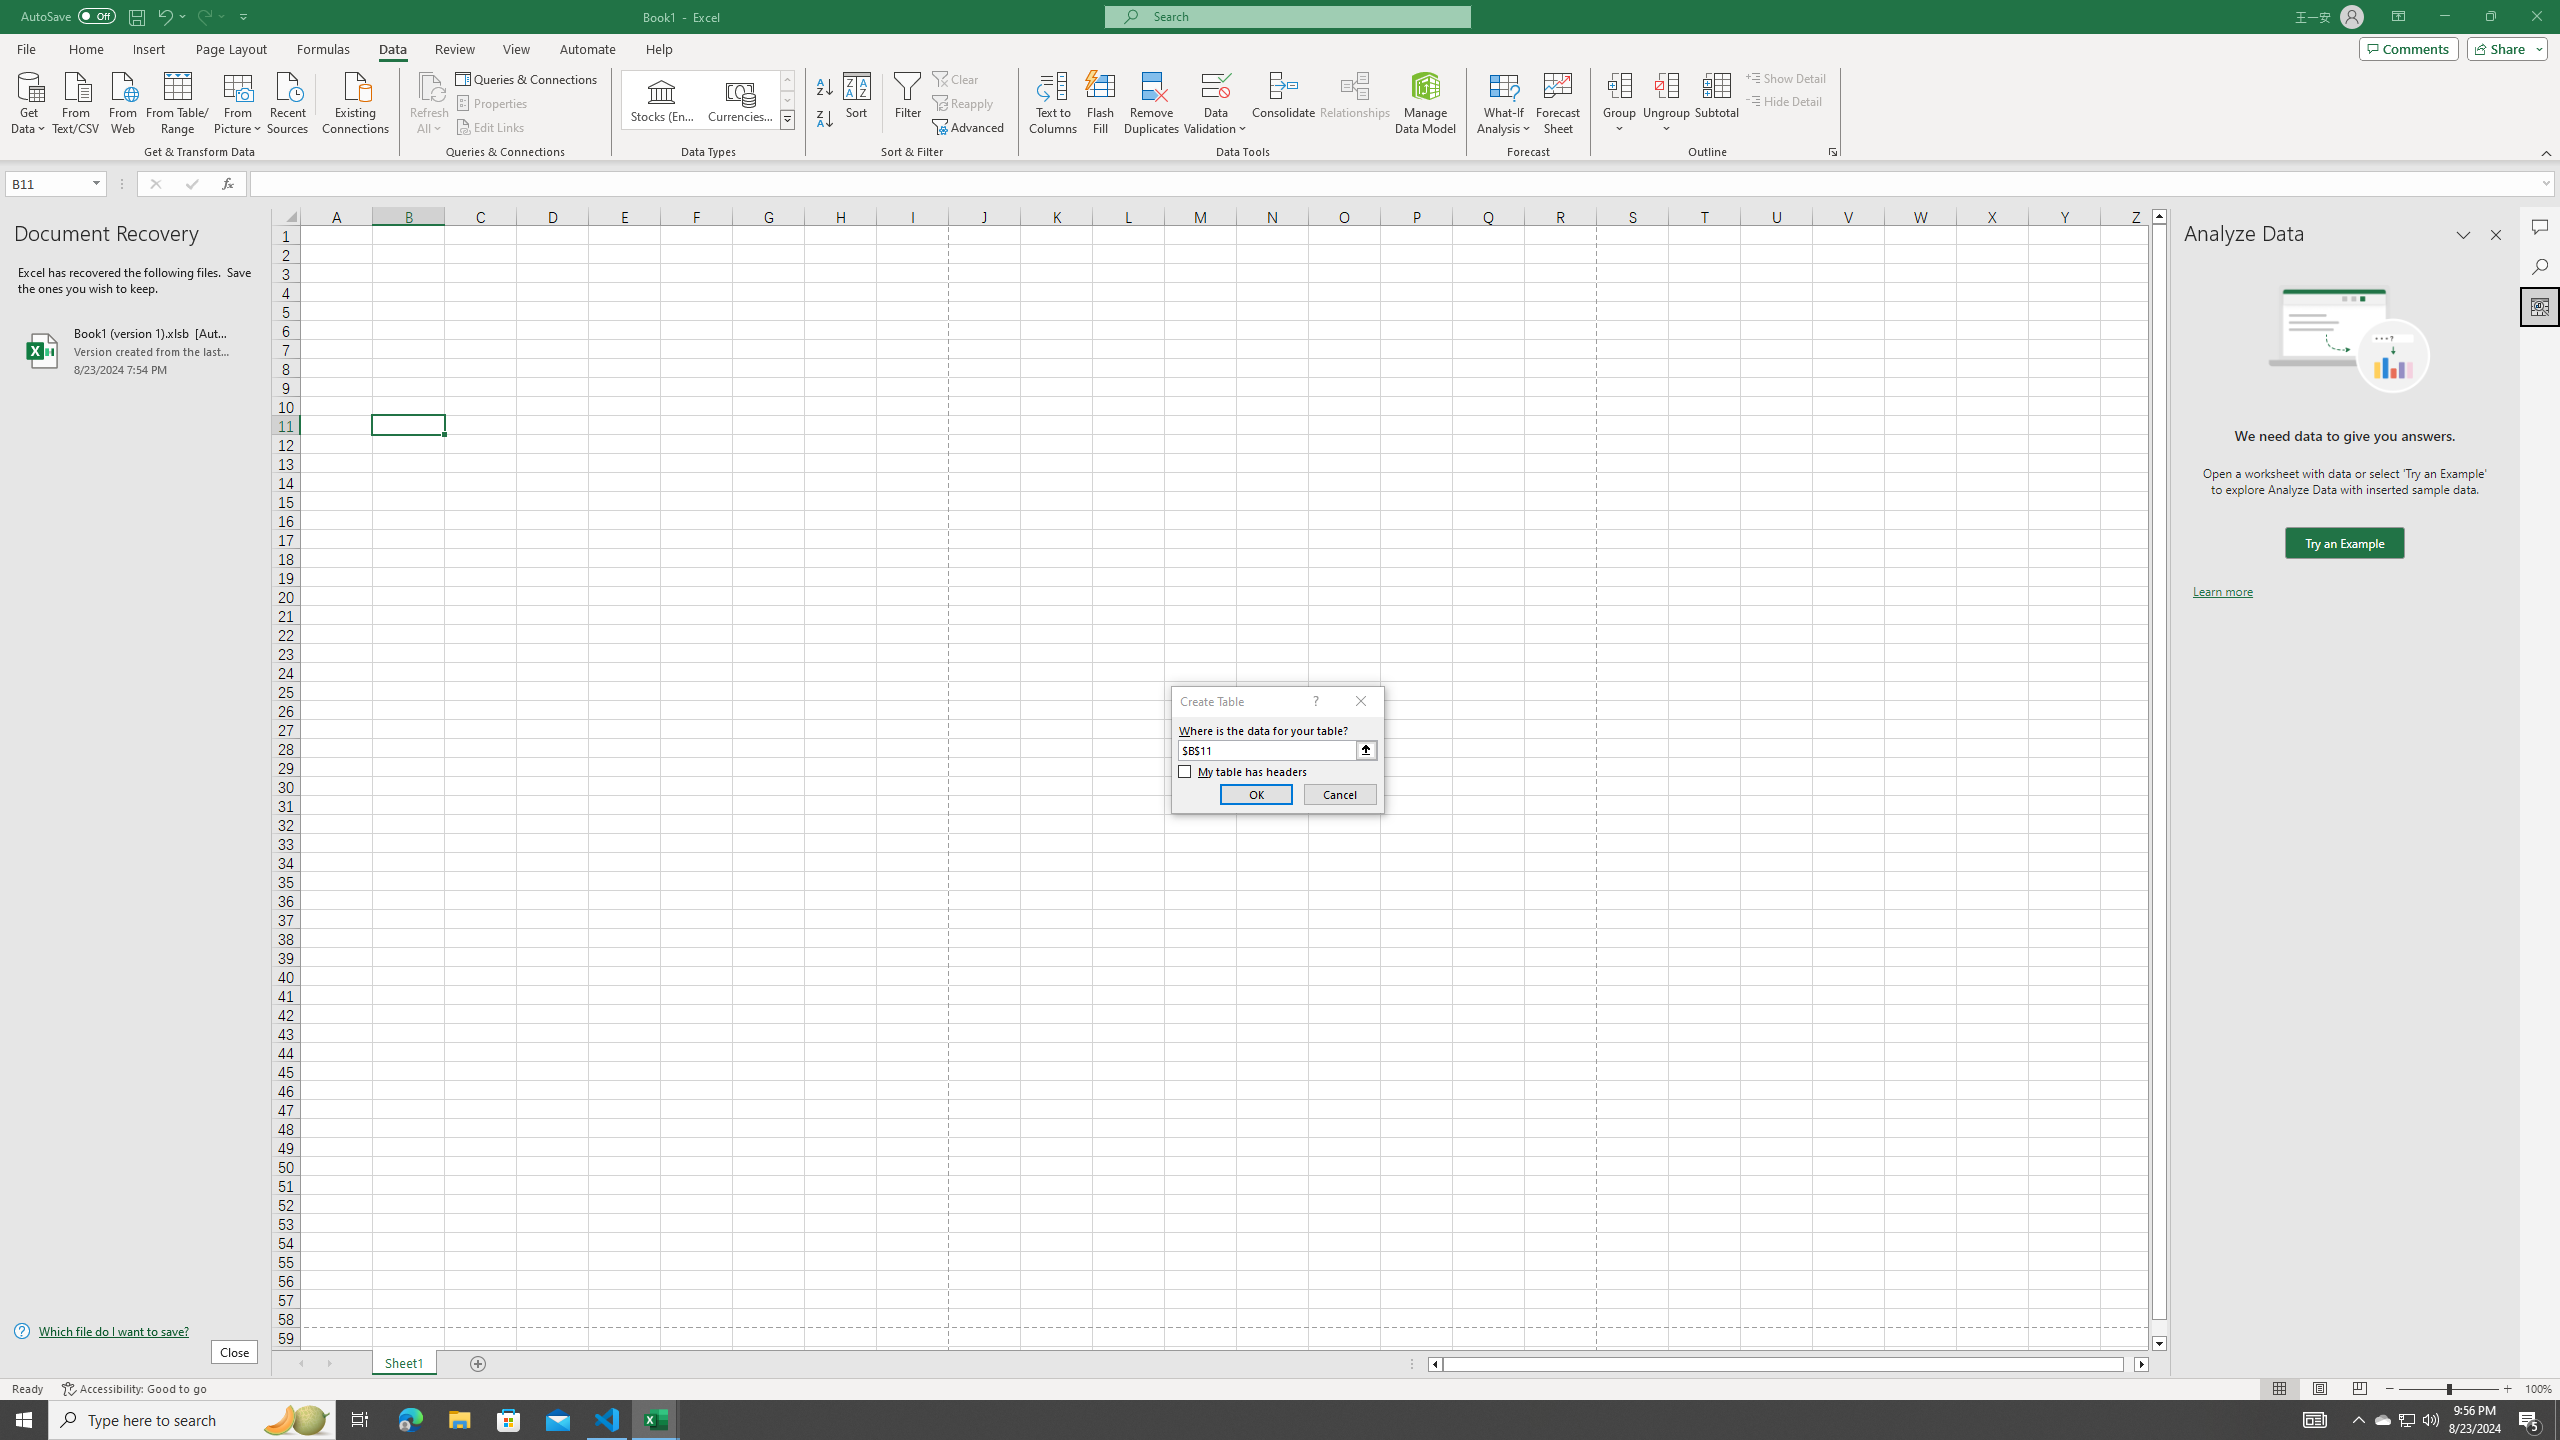 The width and height of the screenshot is (2560, 1440). Describe the element at coordinates (662, 100) in the screenshot. I see `Stocks (English)` at that location.